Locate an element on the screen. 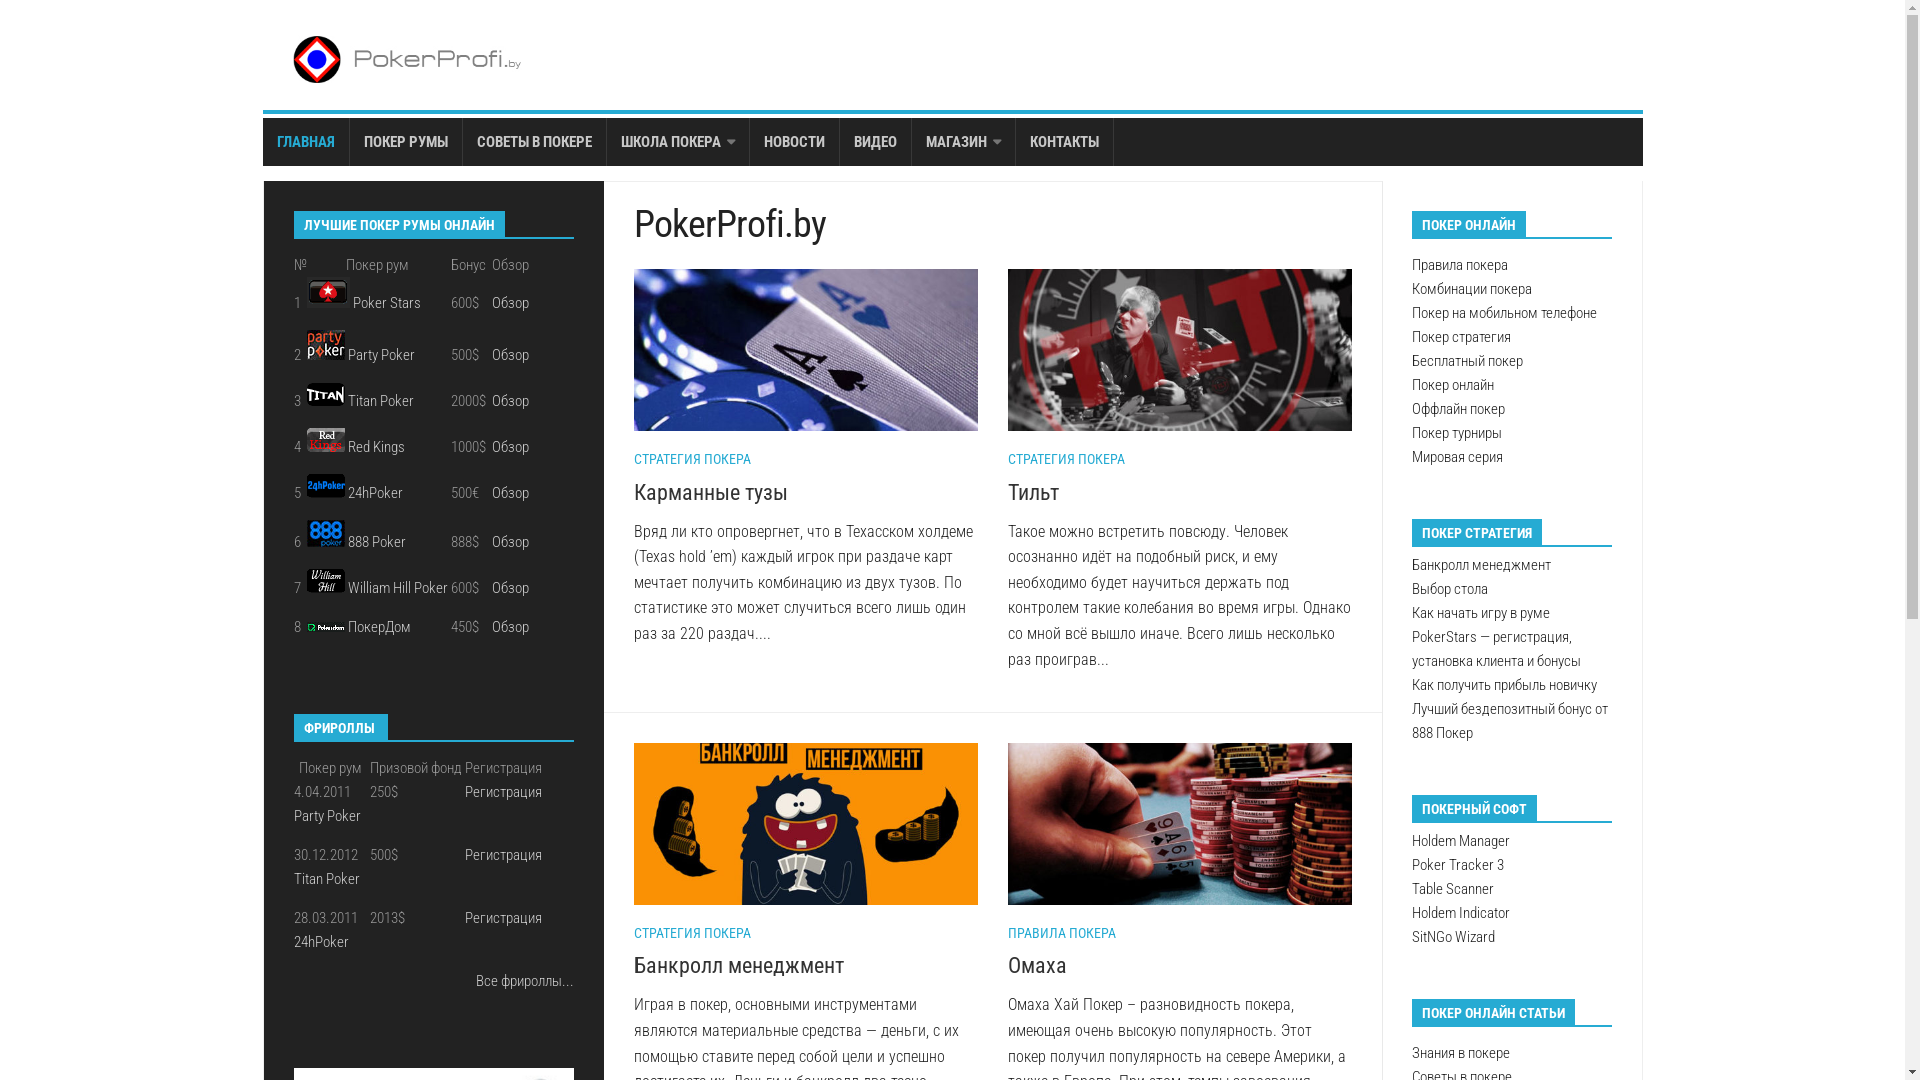  Titan Poker  is located at coordinates (328, 879).